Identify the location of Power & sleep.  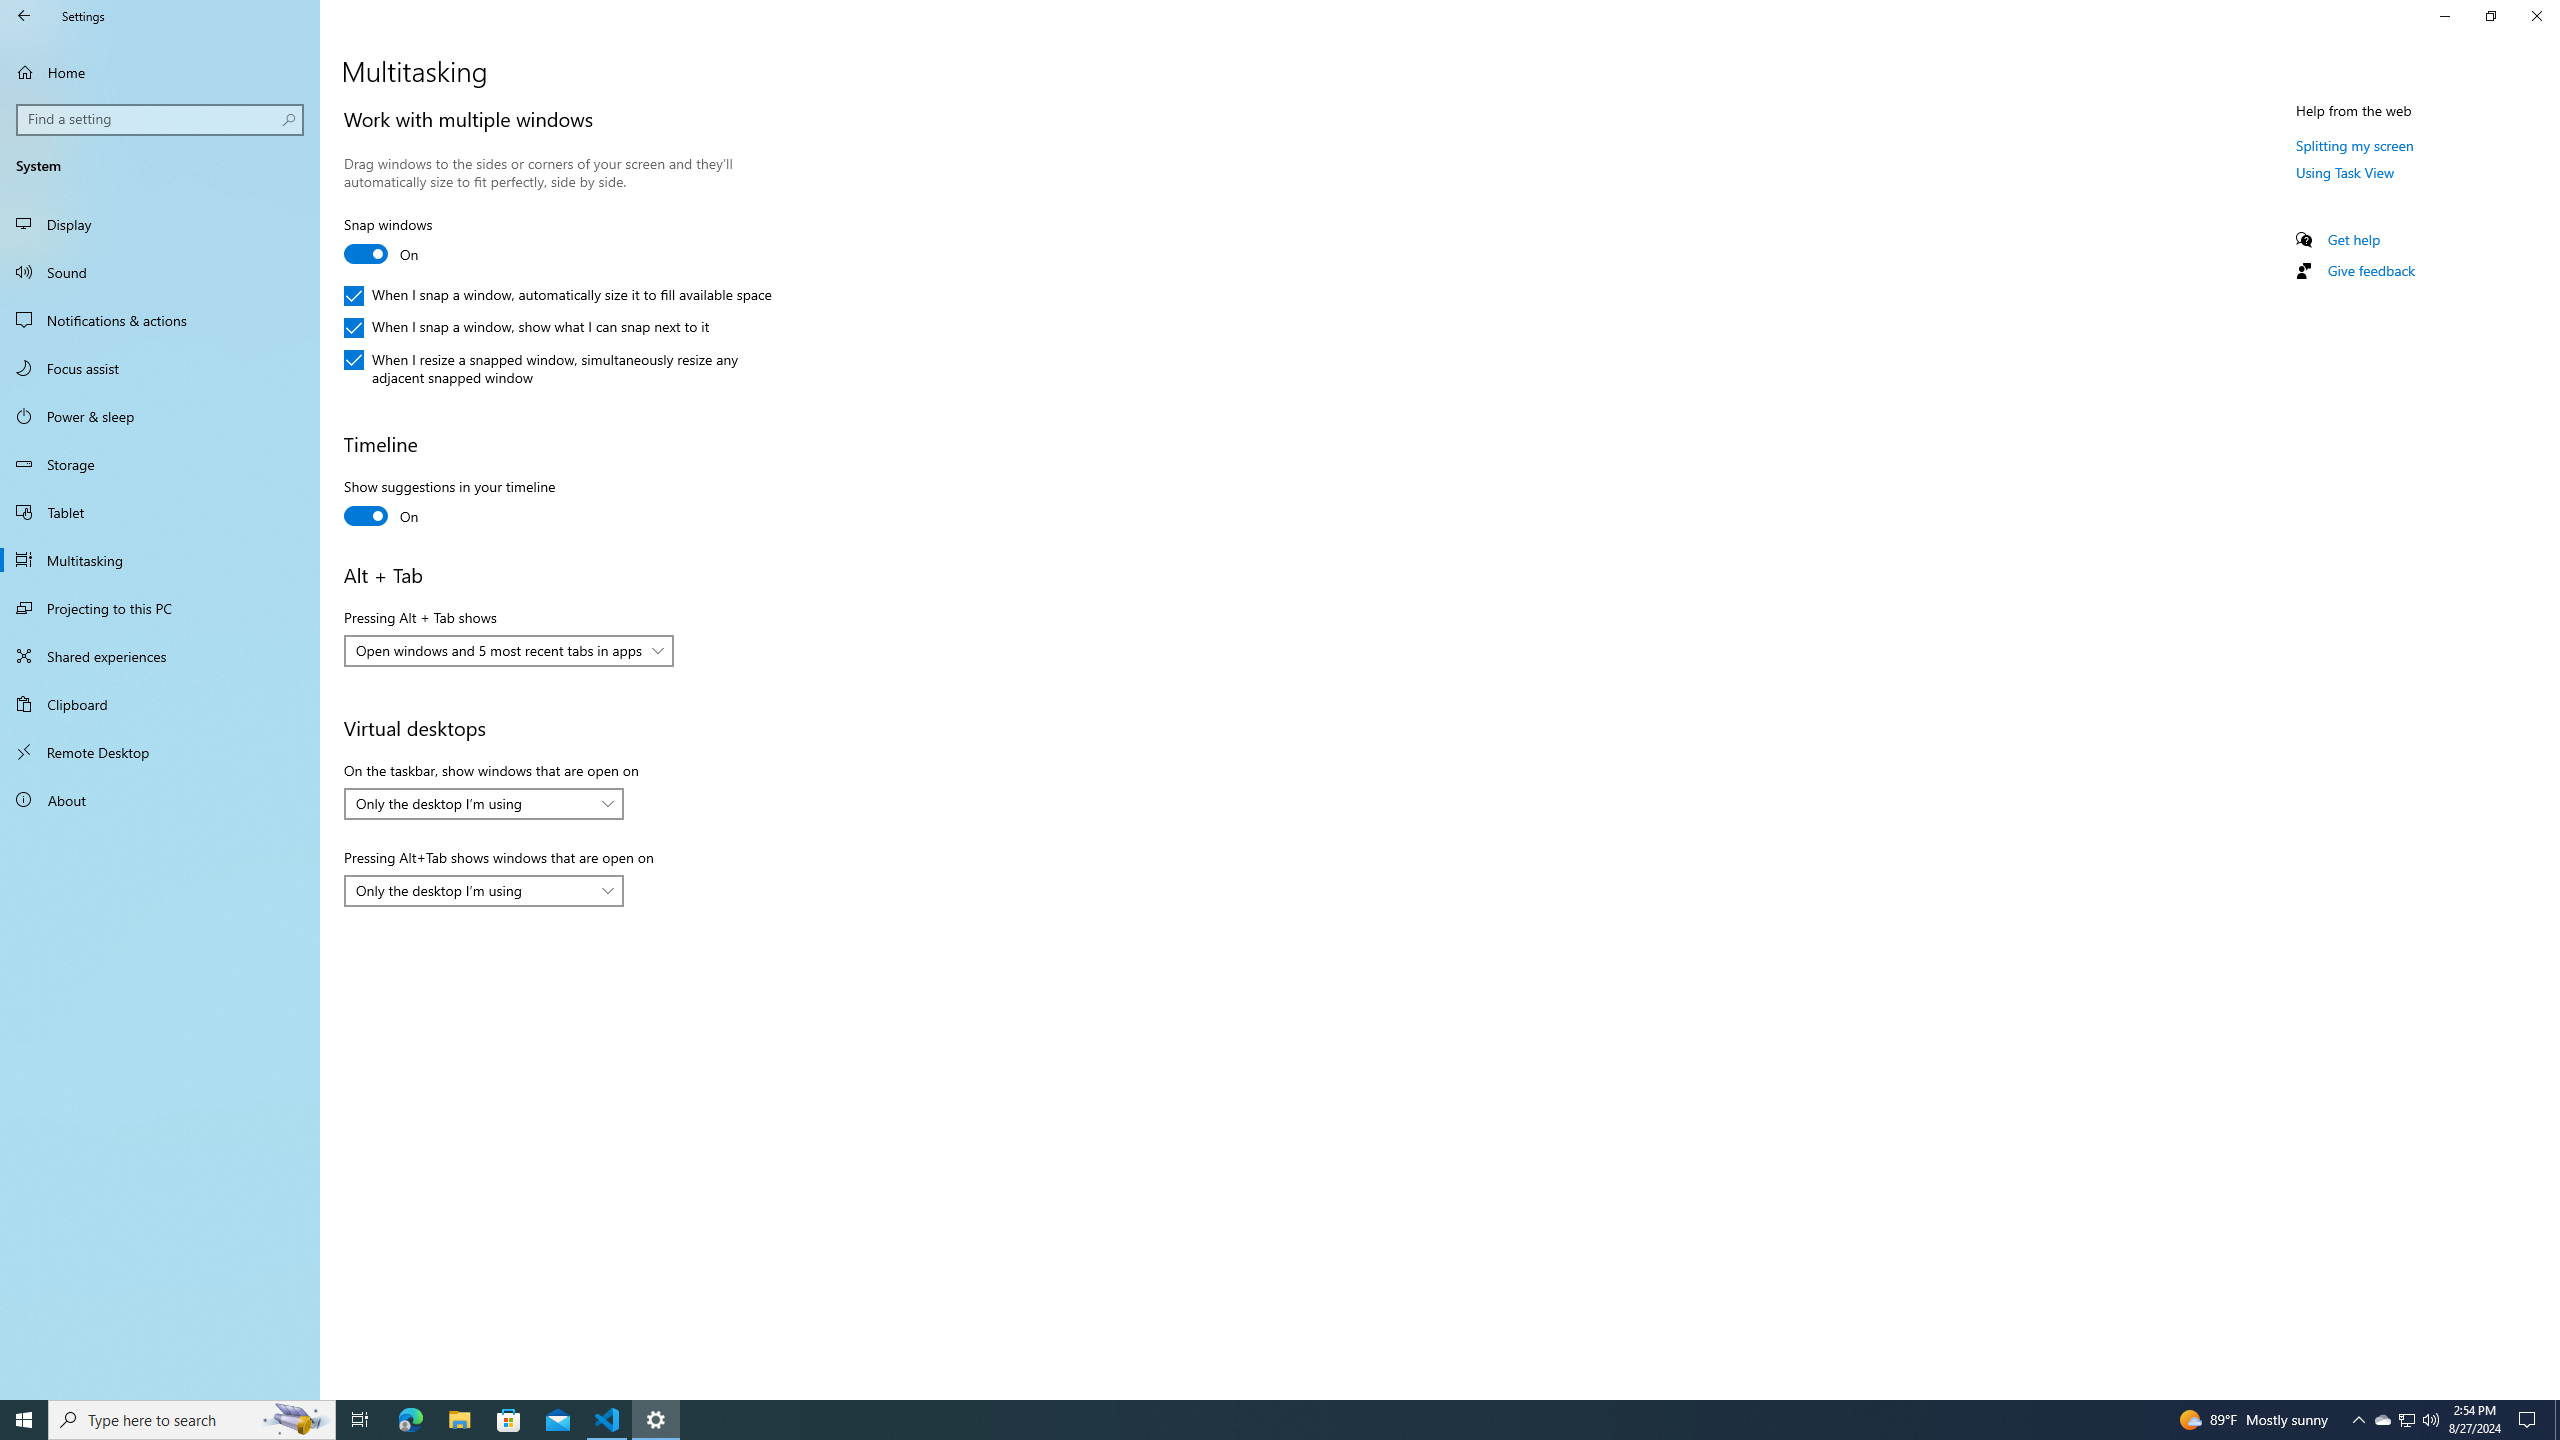
(160, 416).